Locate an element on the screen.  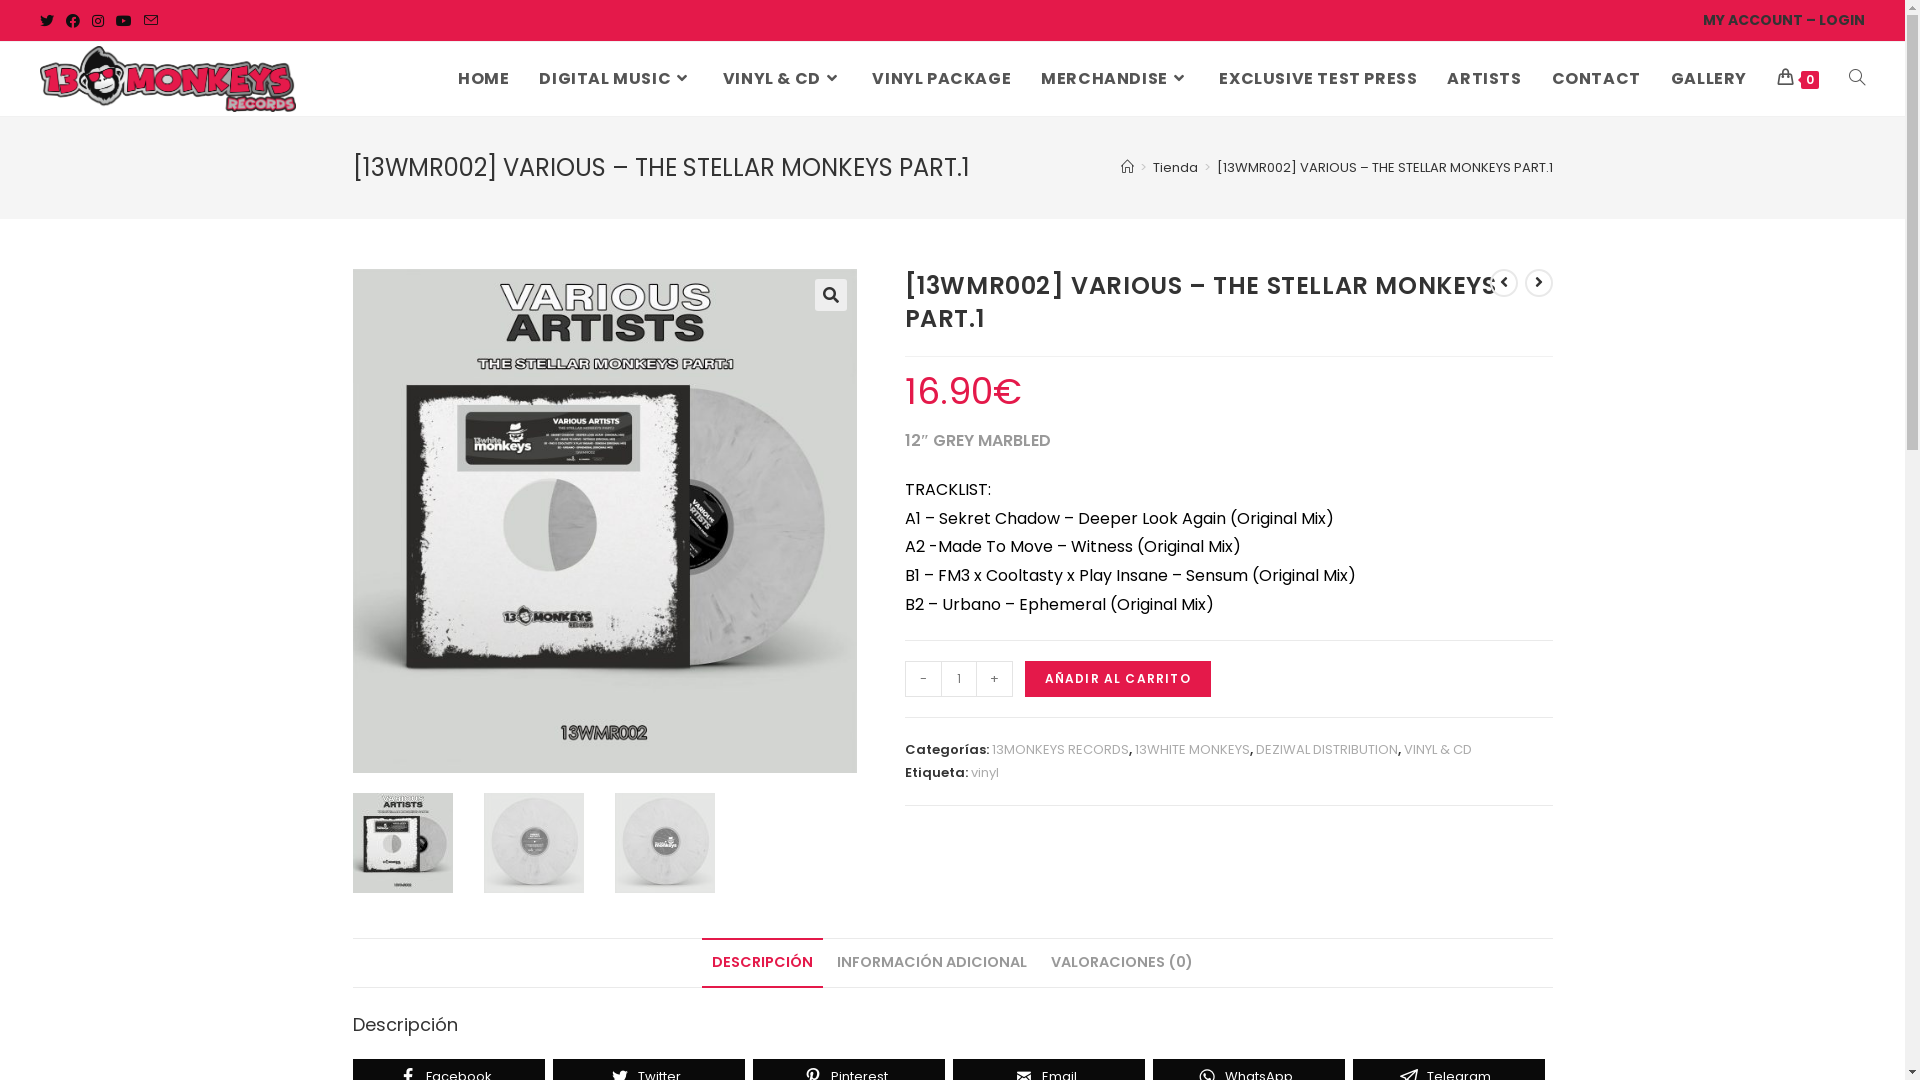
- is located at coordinates (922, 679).